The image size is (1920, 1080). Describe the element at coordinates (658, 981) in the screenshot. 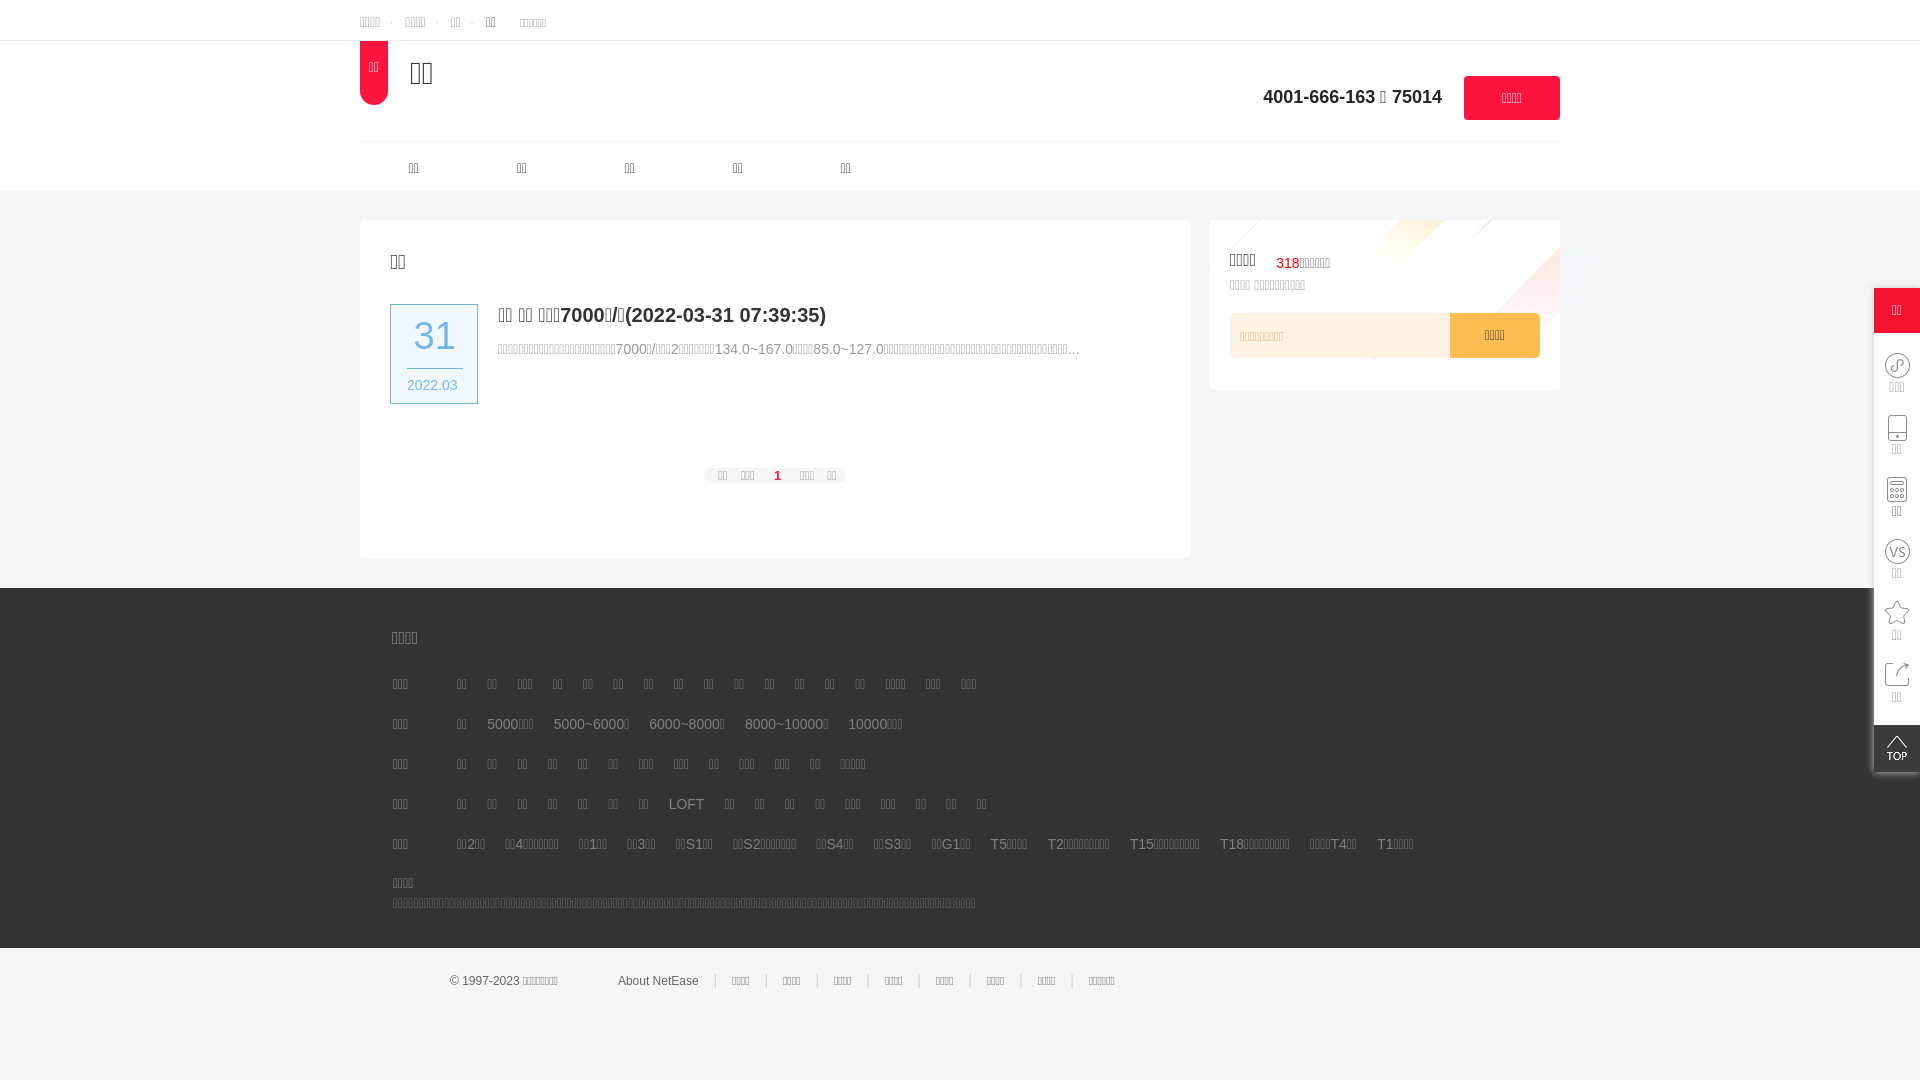

I see `About NetEase` at that location.